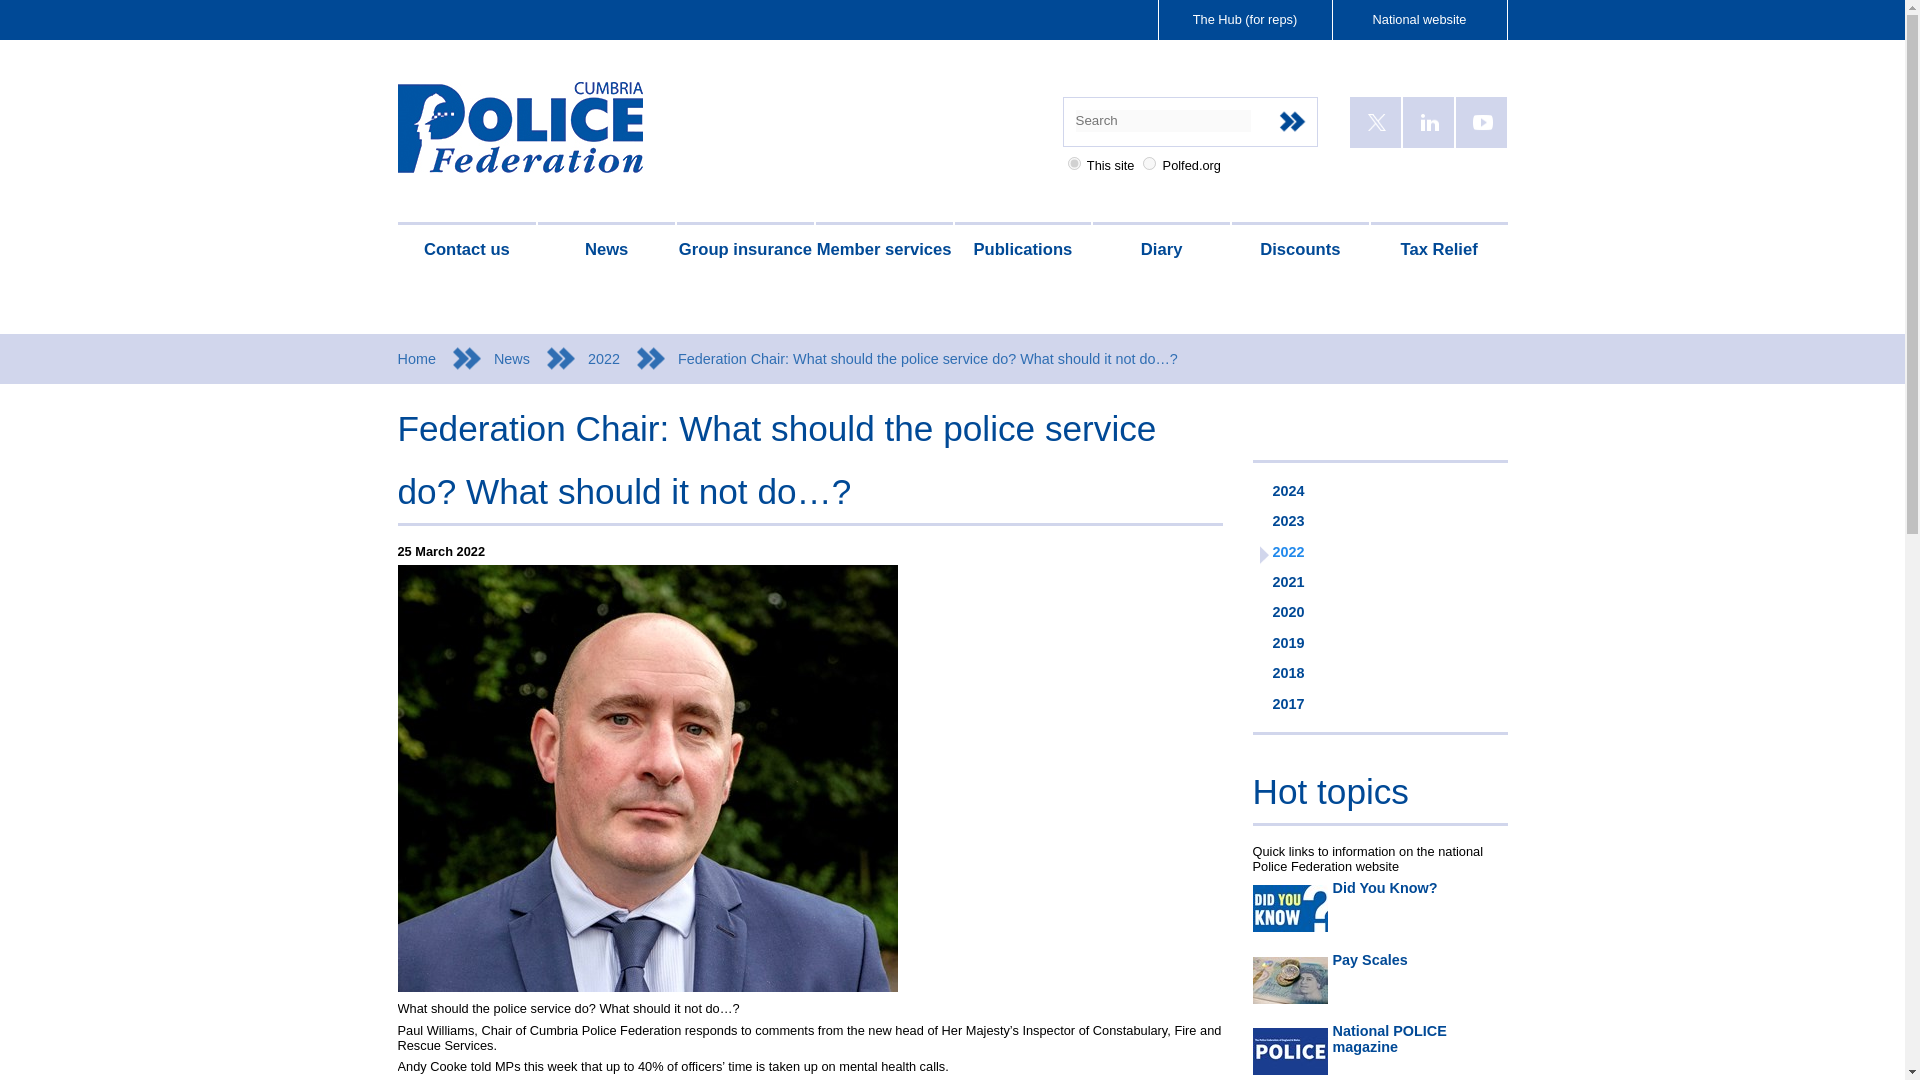 The height and width of the screenshot is (1080, 1920). What do you see at coordinates (1074, 162) in the screenshot?
I see `0` at bounding box center [1074, 162].